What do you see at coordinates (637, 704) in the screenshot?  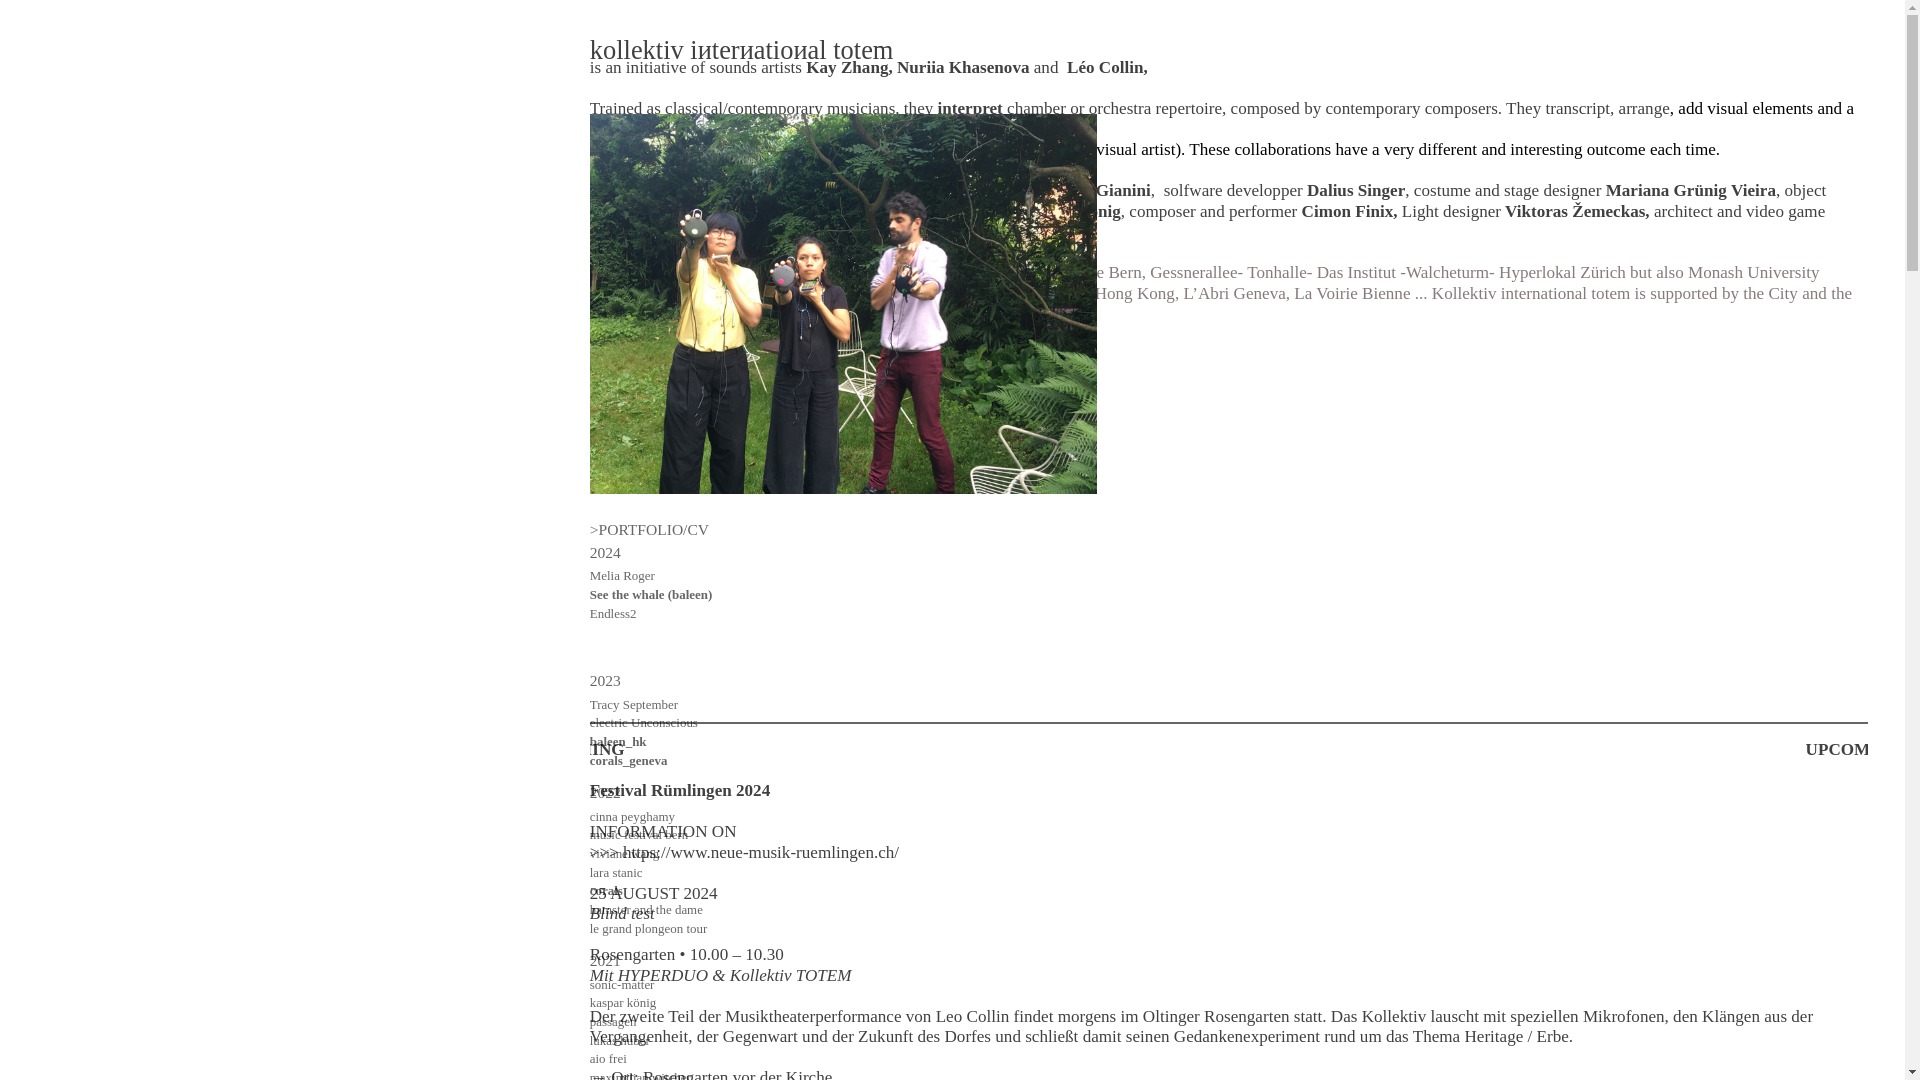 I see `racy September` at bounding box center [637, 704].